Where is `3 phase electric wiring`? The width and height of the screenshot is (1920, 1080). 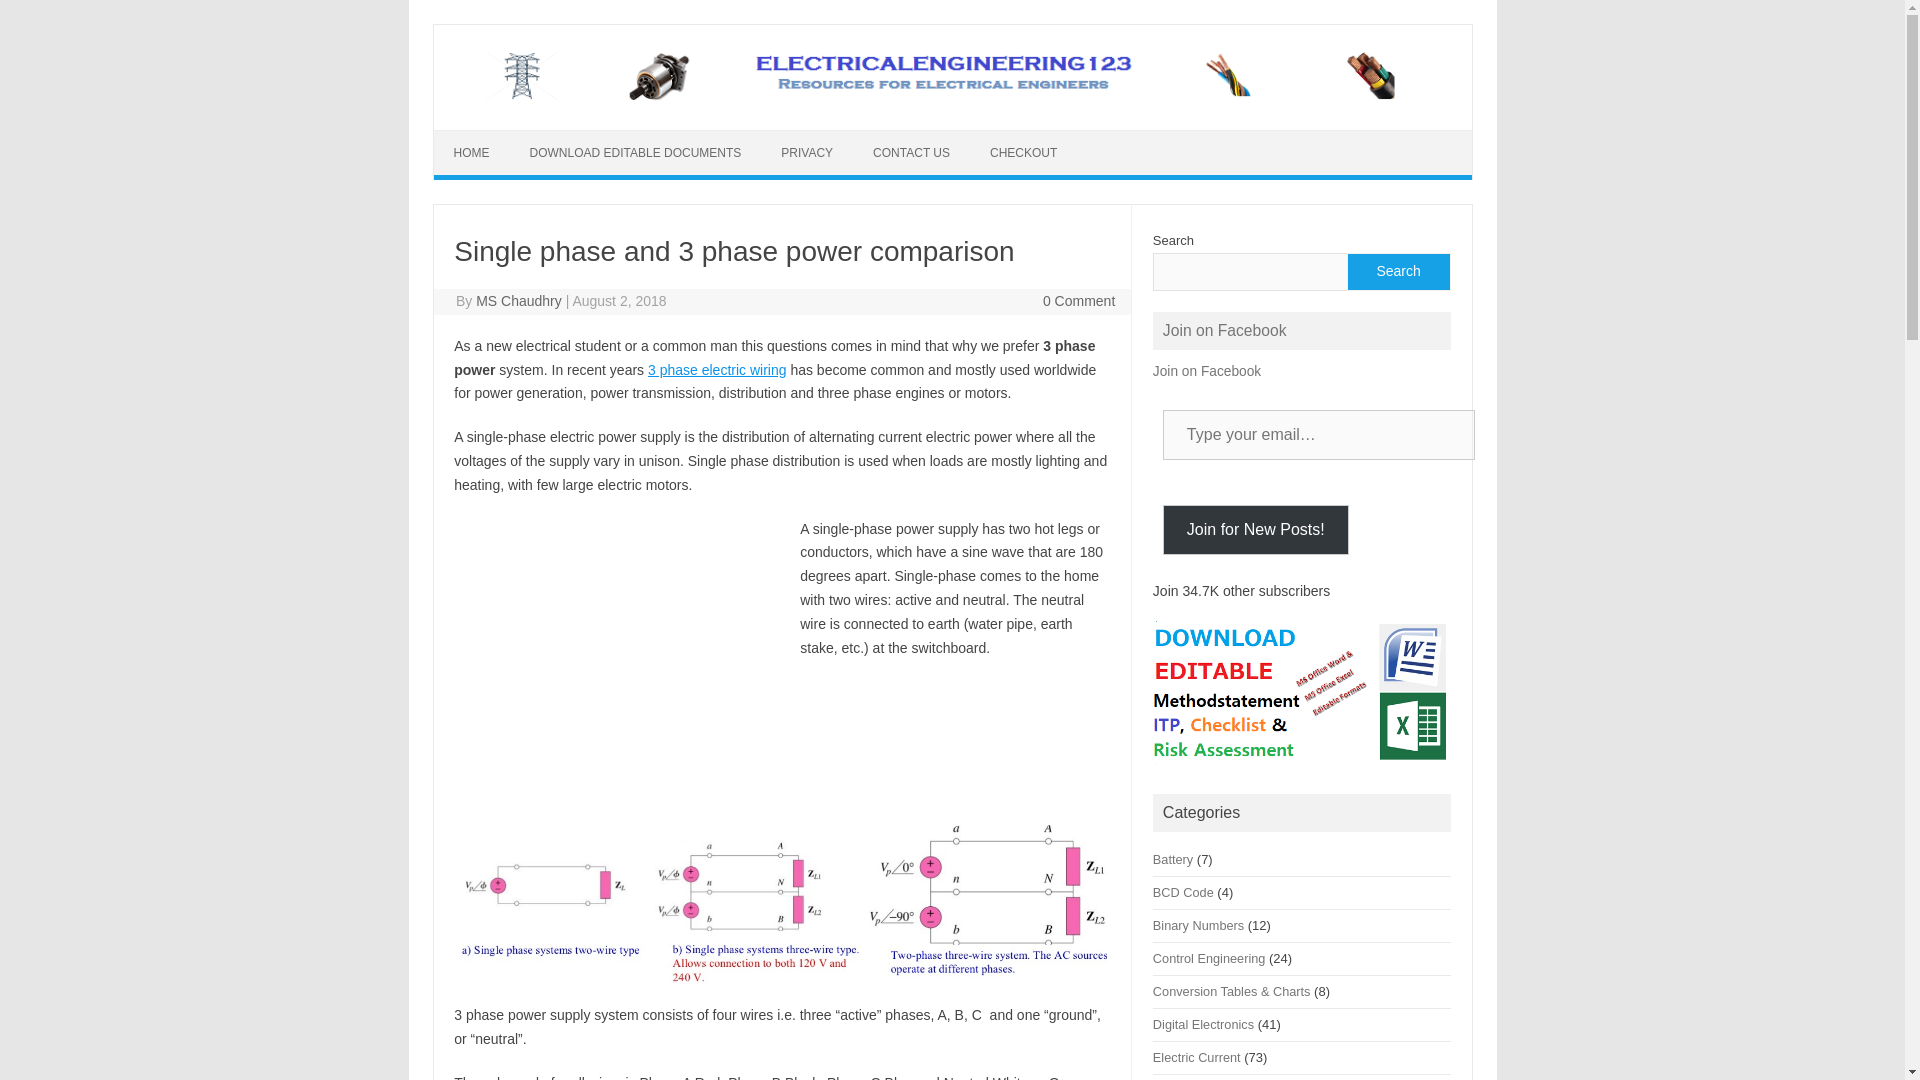 3 phase electric wiring is located at coordinates (718, 370).